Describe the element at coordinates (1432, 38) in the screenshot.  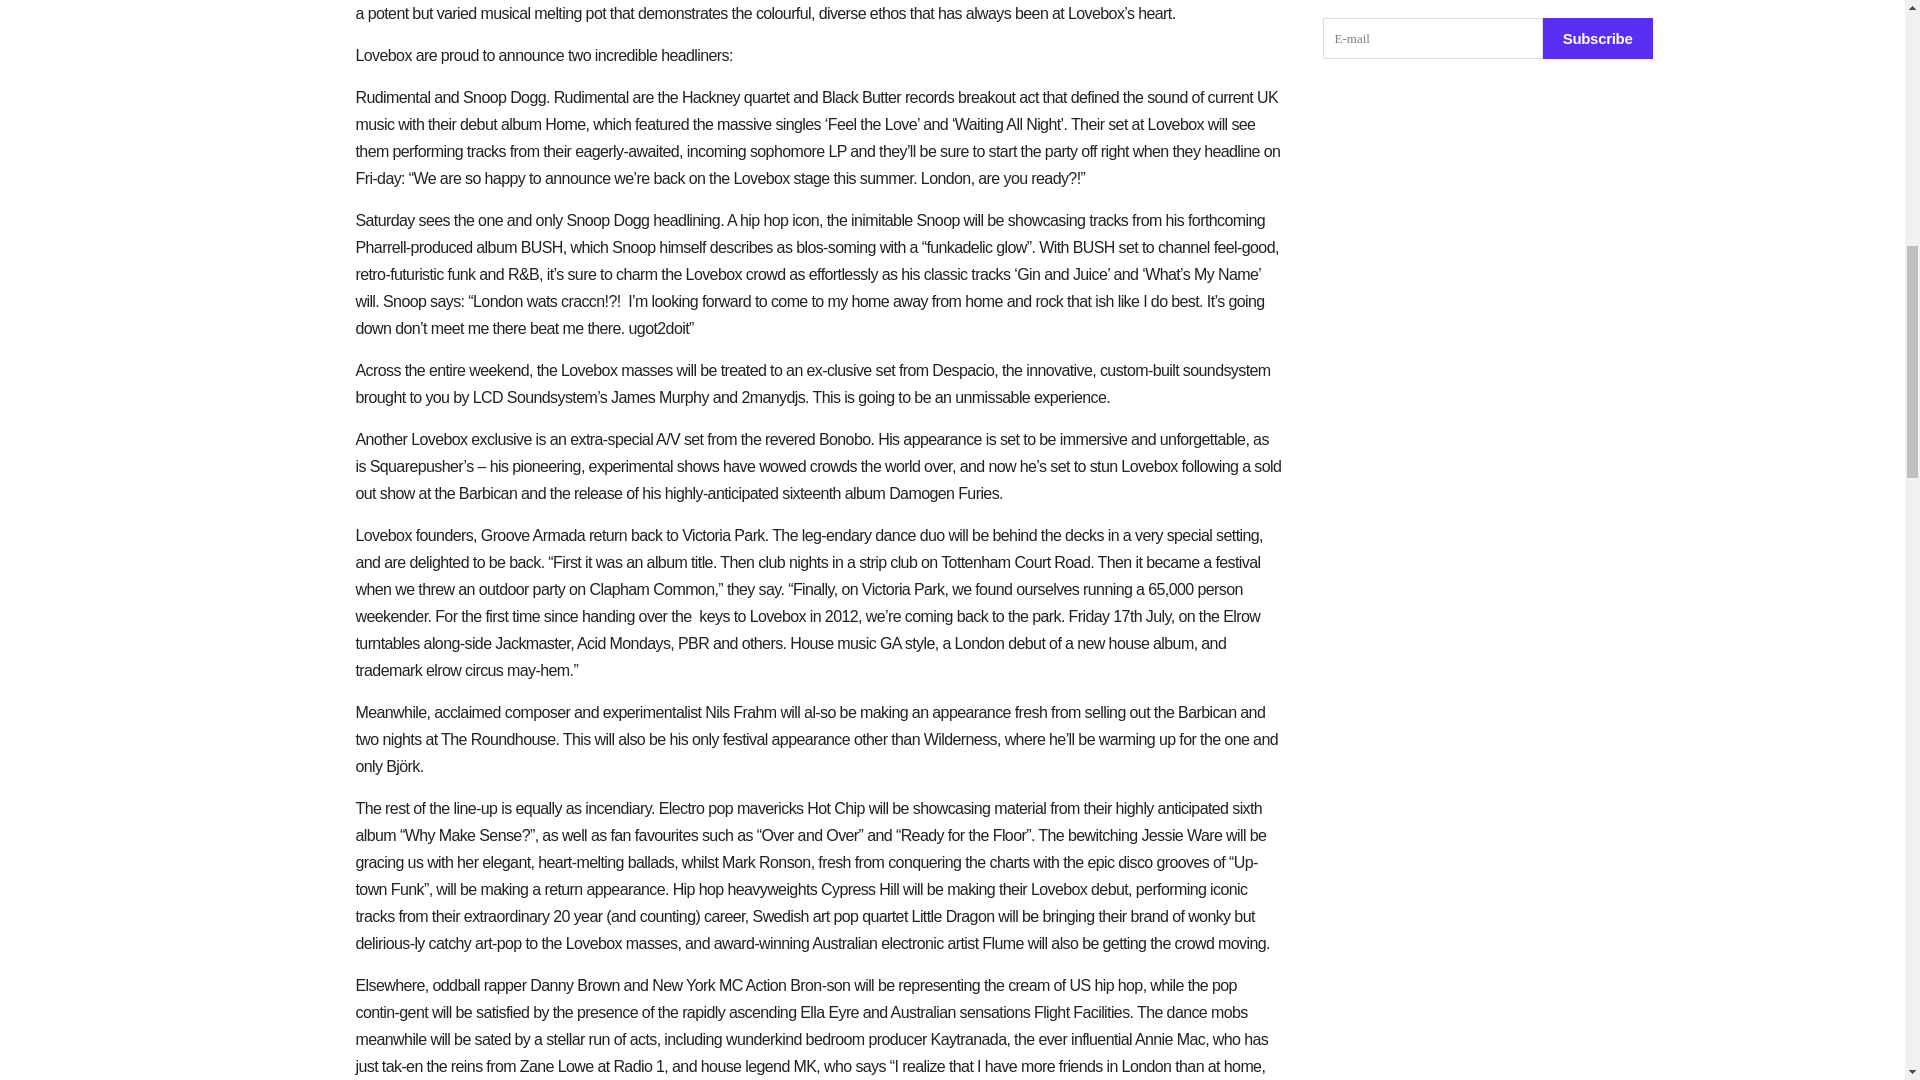
I see `E-mail` at that location.